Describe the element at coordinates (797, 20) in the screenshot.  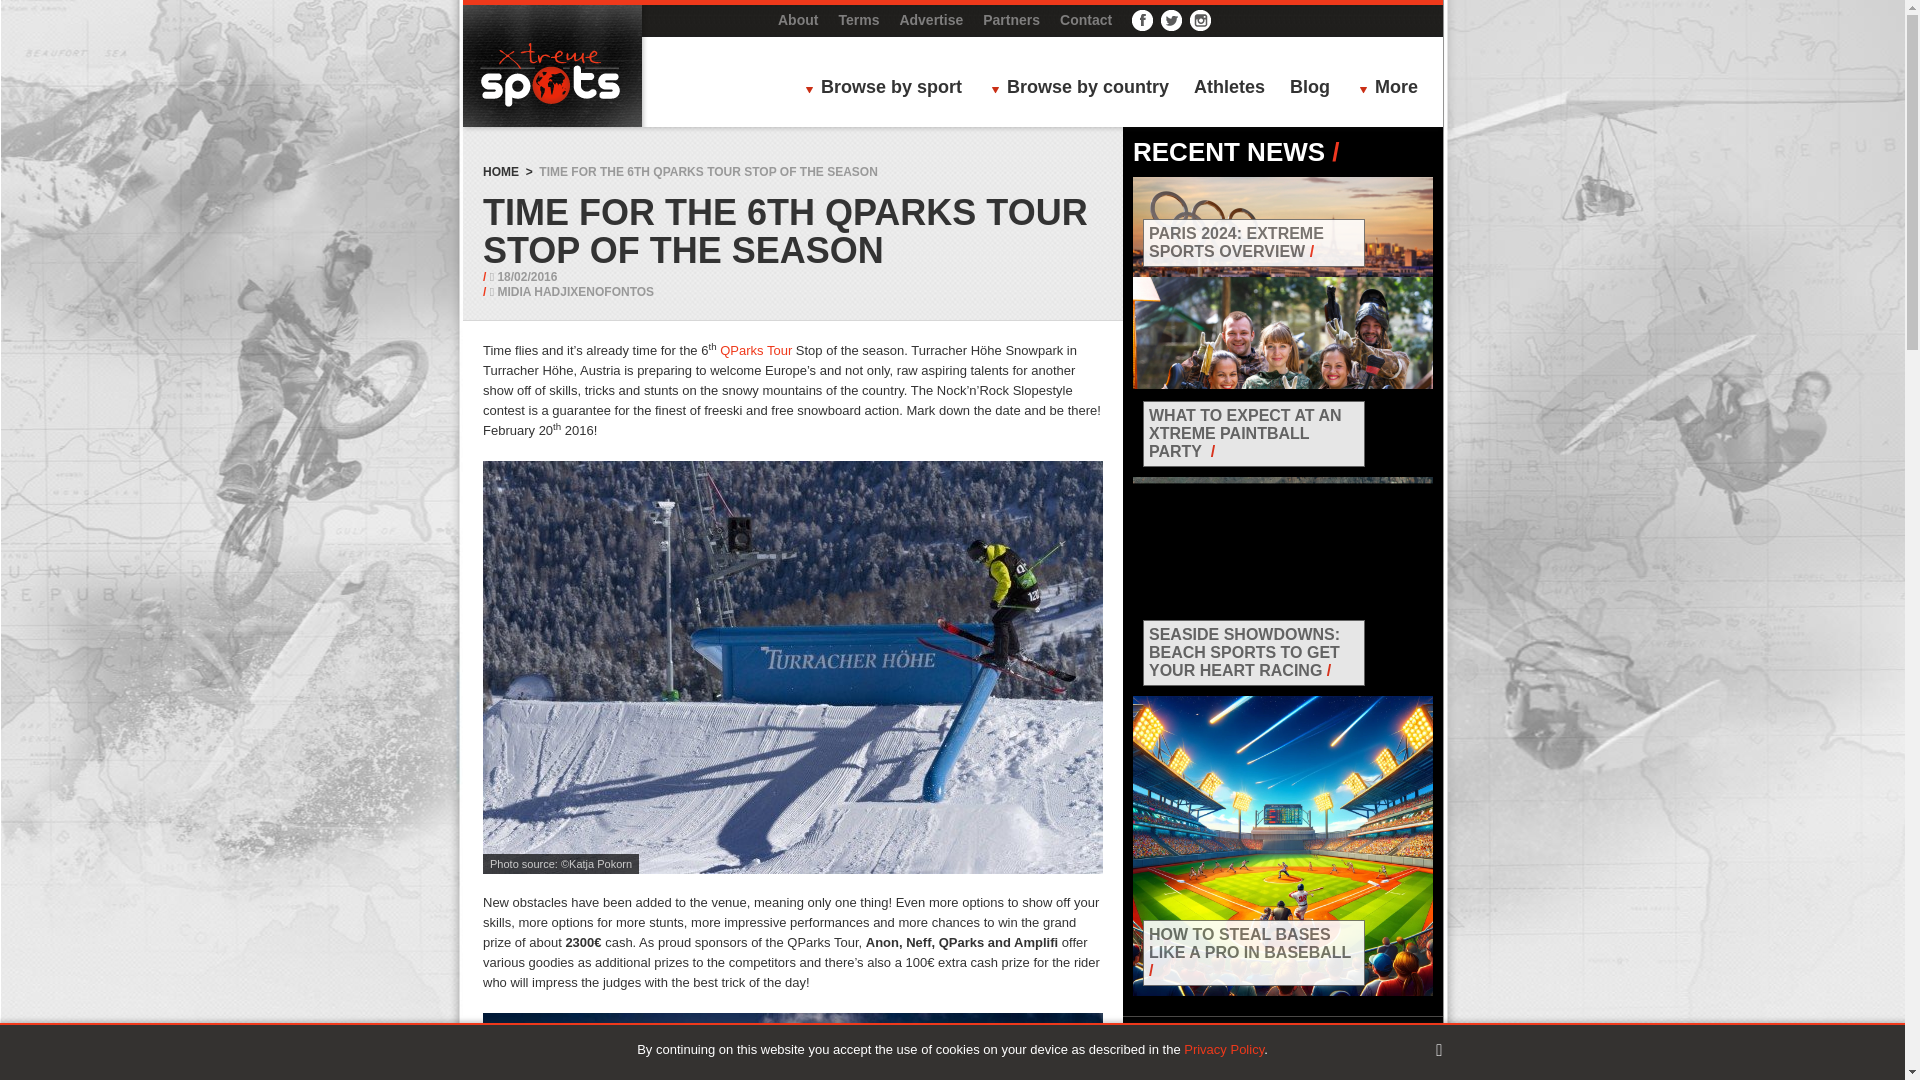
I see `About` at that location.